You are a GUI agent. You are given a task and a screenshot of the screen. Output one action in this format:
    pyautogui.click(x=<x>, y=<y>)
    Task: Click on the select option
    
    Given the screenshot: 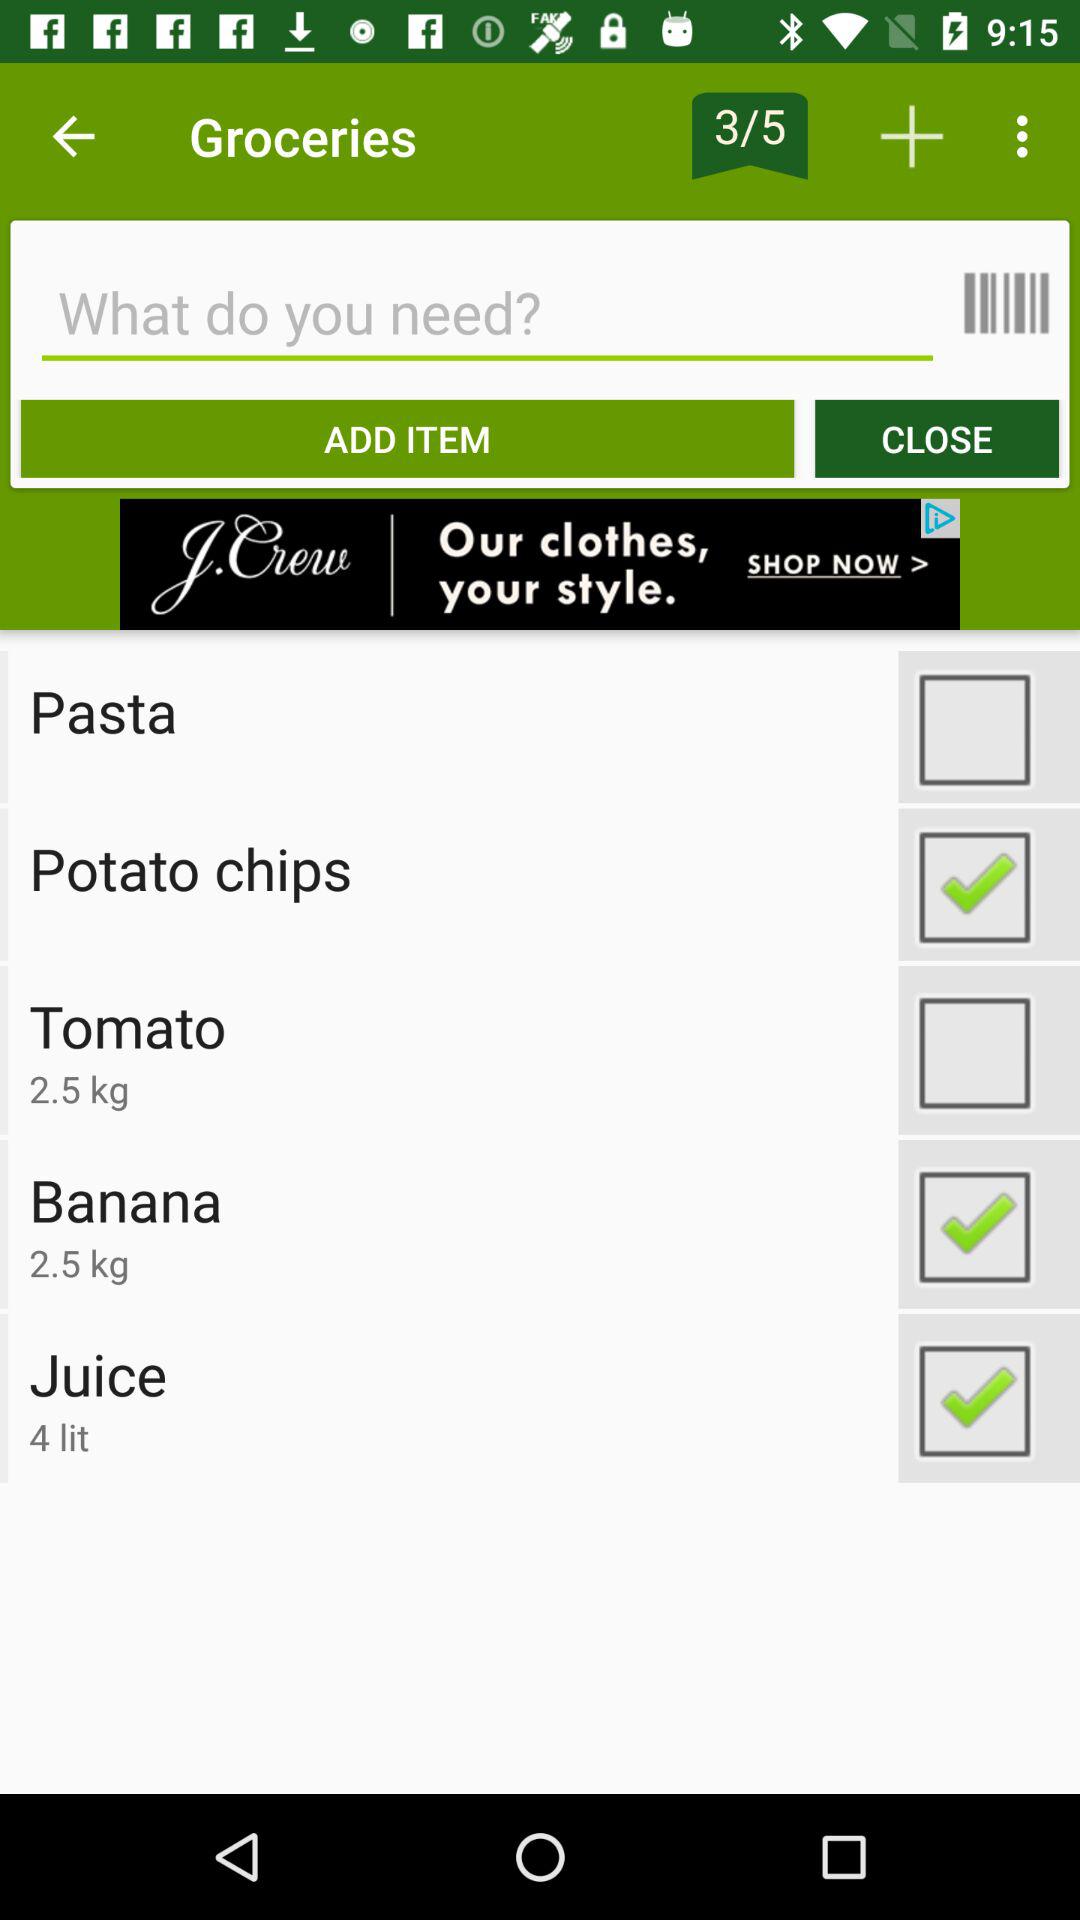 What is the action you would take?
    pyautogui.click(x=989, y=1224)
    